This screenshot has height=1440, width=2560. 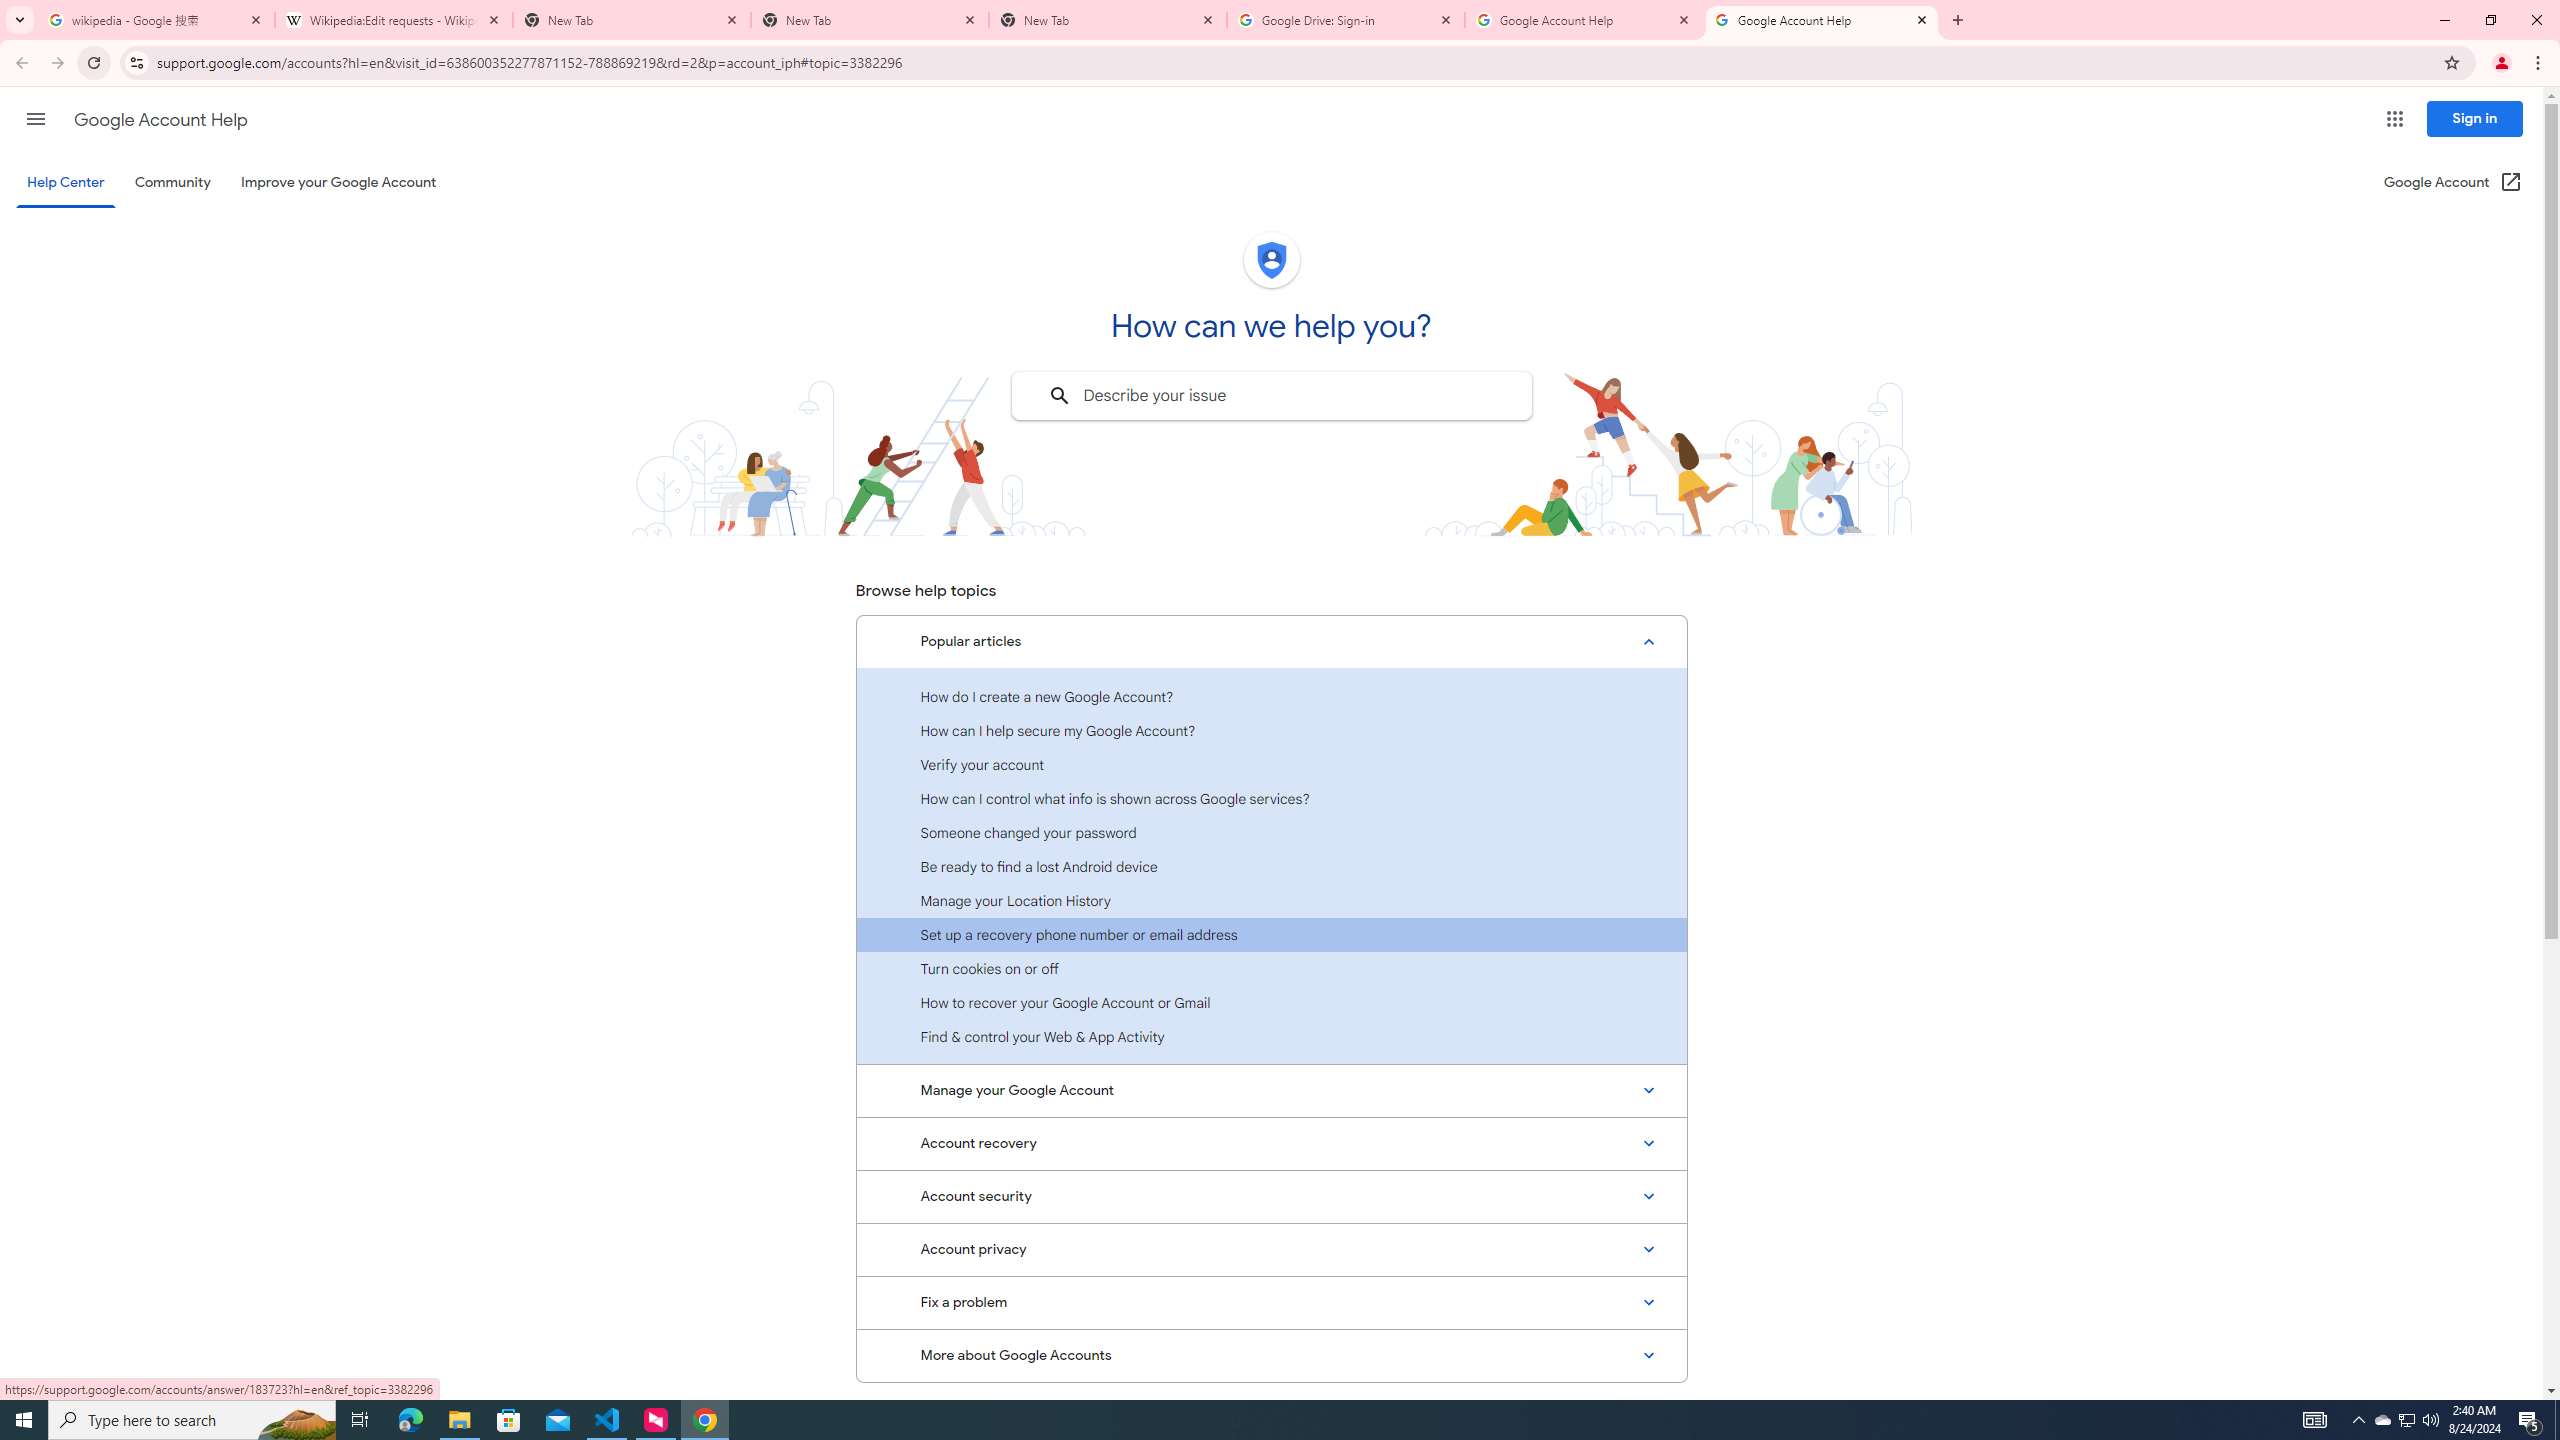 What do you see at coordinates (1271, 1091) in the screenshot?
I see `Manage your Google Account` at bounding box center [1271, 1091].